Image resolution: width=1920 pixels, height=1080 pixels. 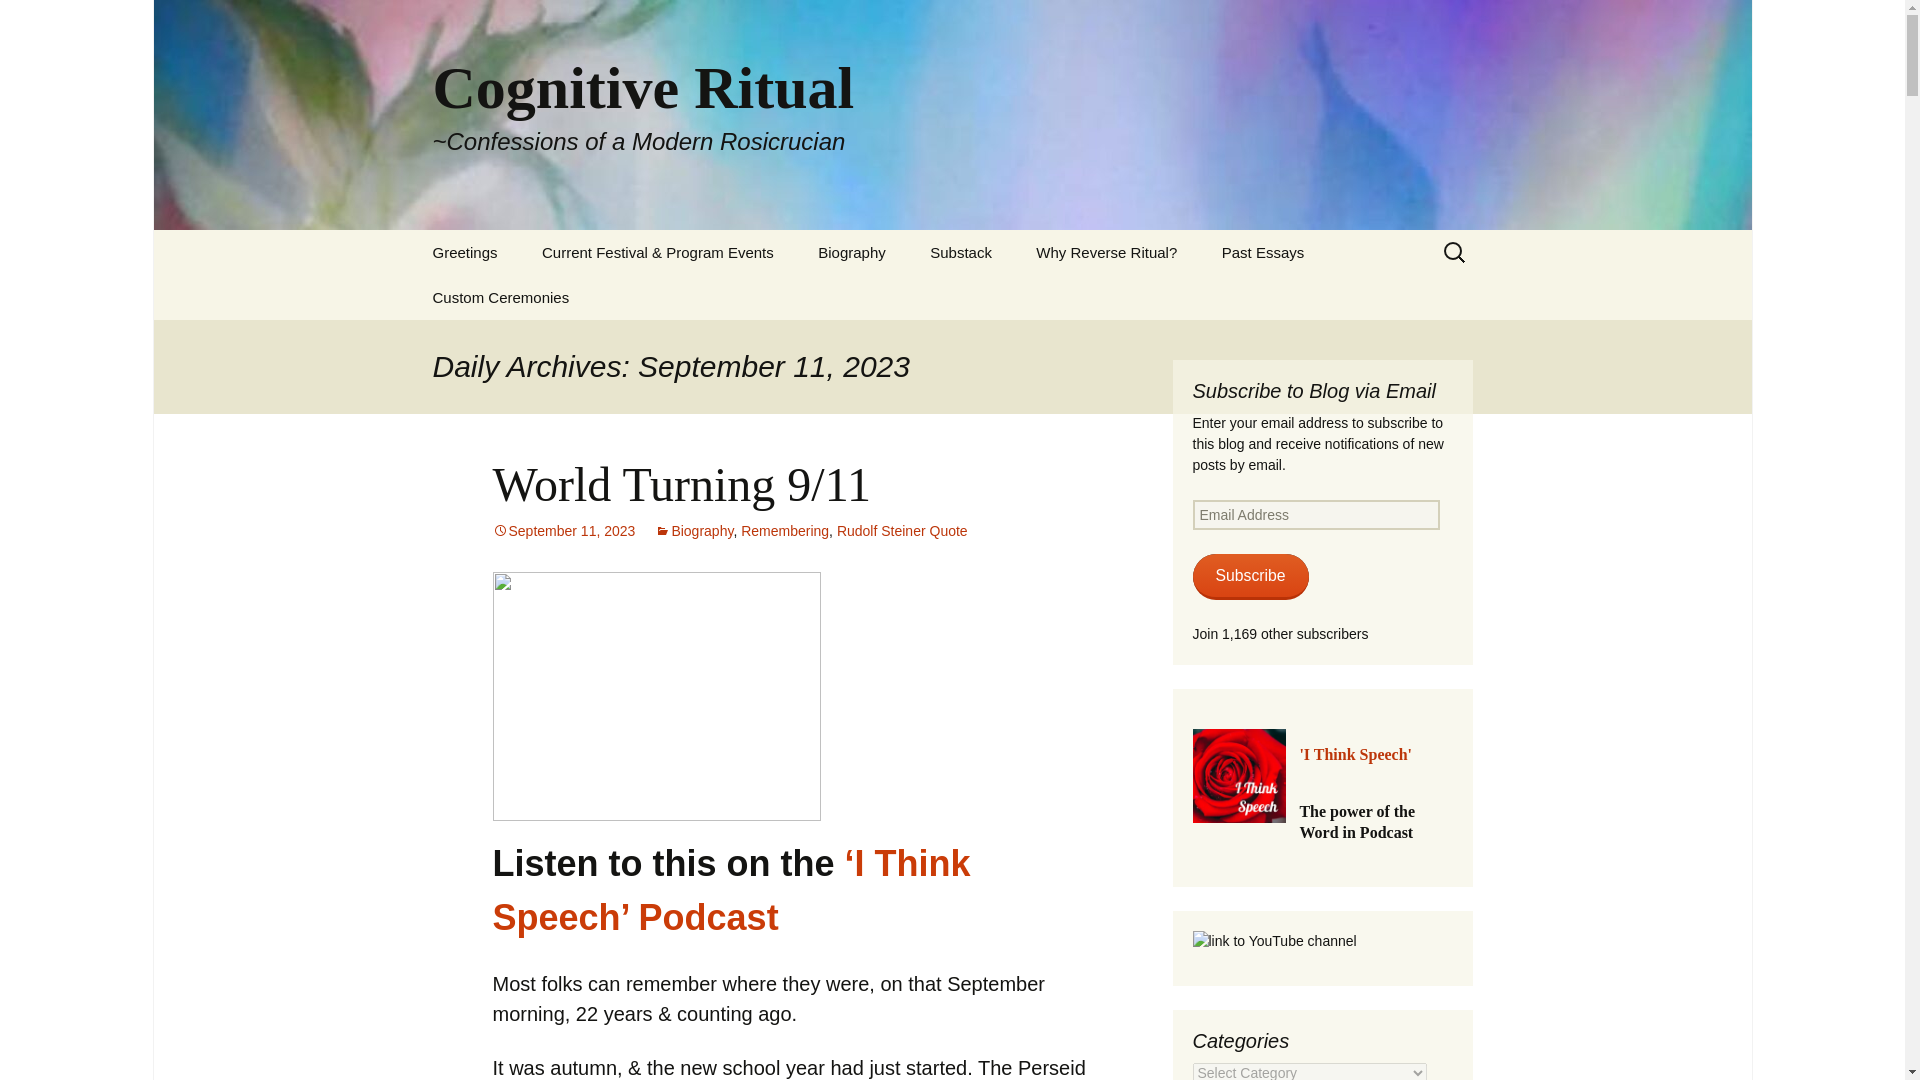 What do you see at coordinates (512, 304) in the screenshot?
I see `What is Anthroposophy?` at bounding box center [512, 304].